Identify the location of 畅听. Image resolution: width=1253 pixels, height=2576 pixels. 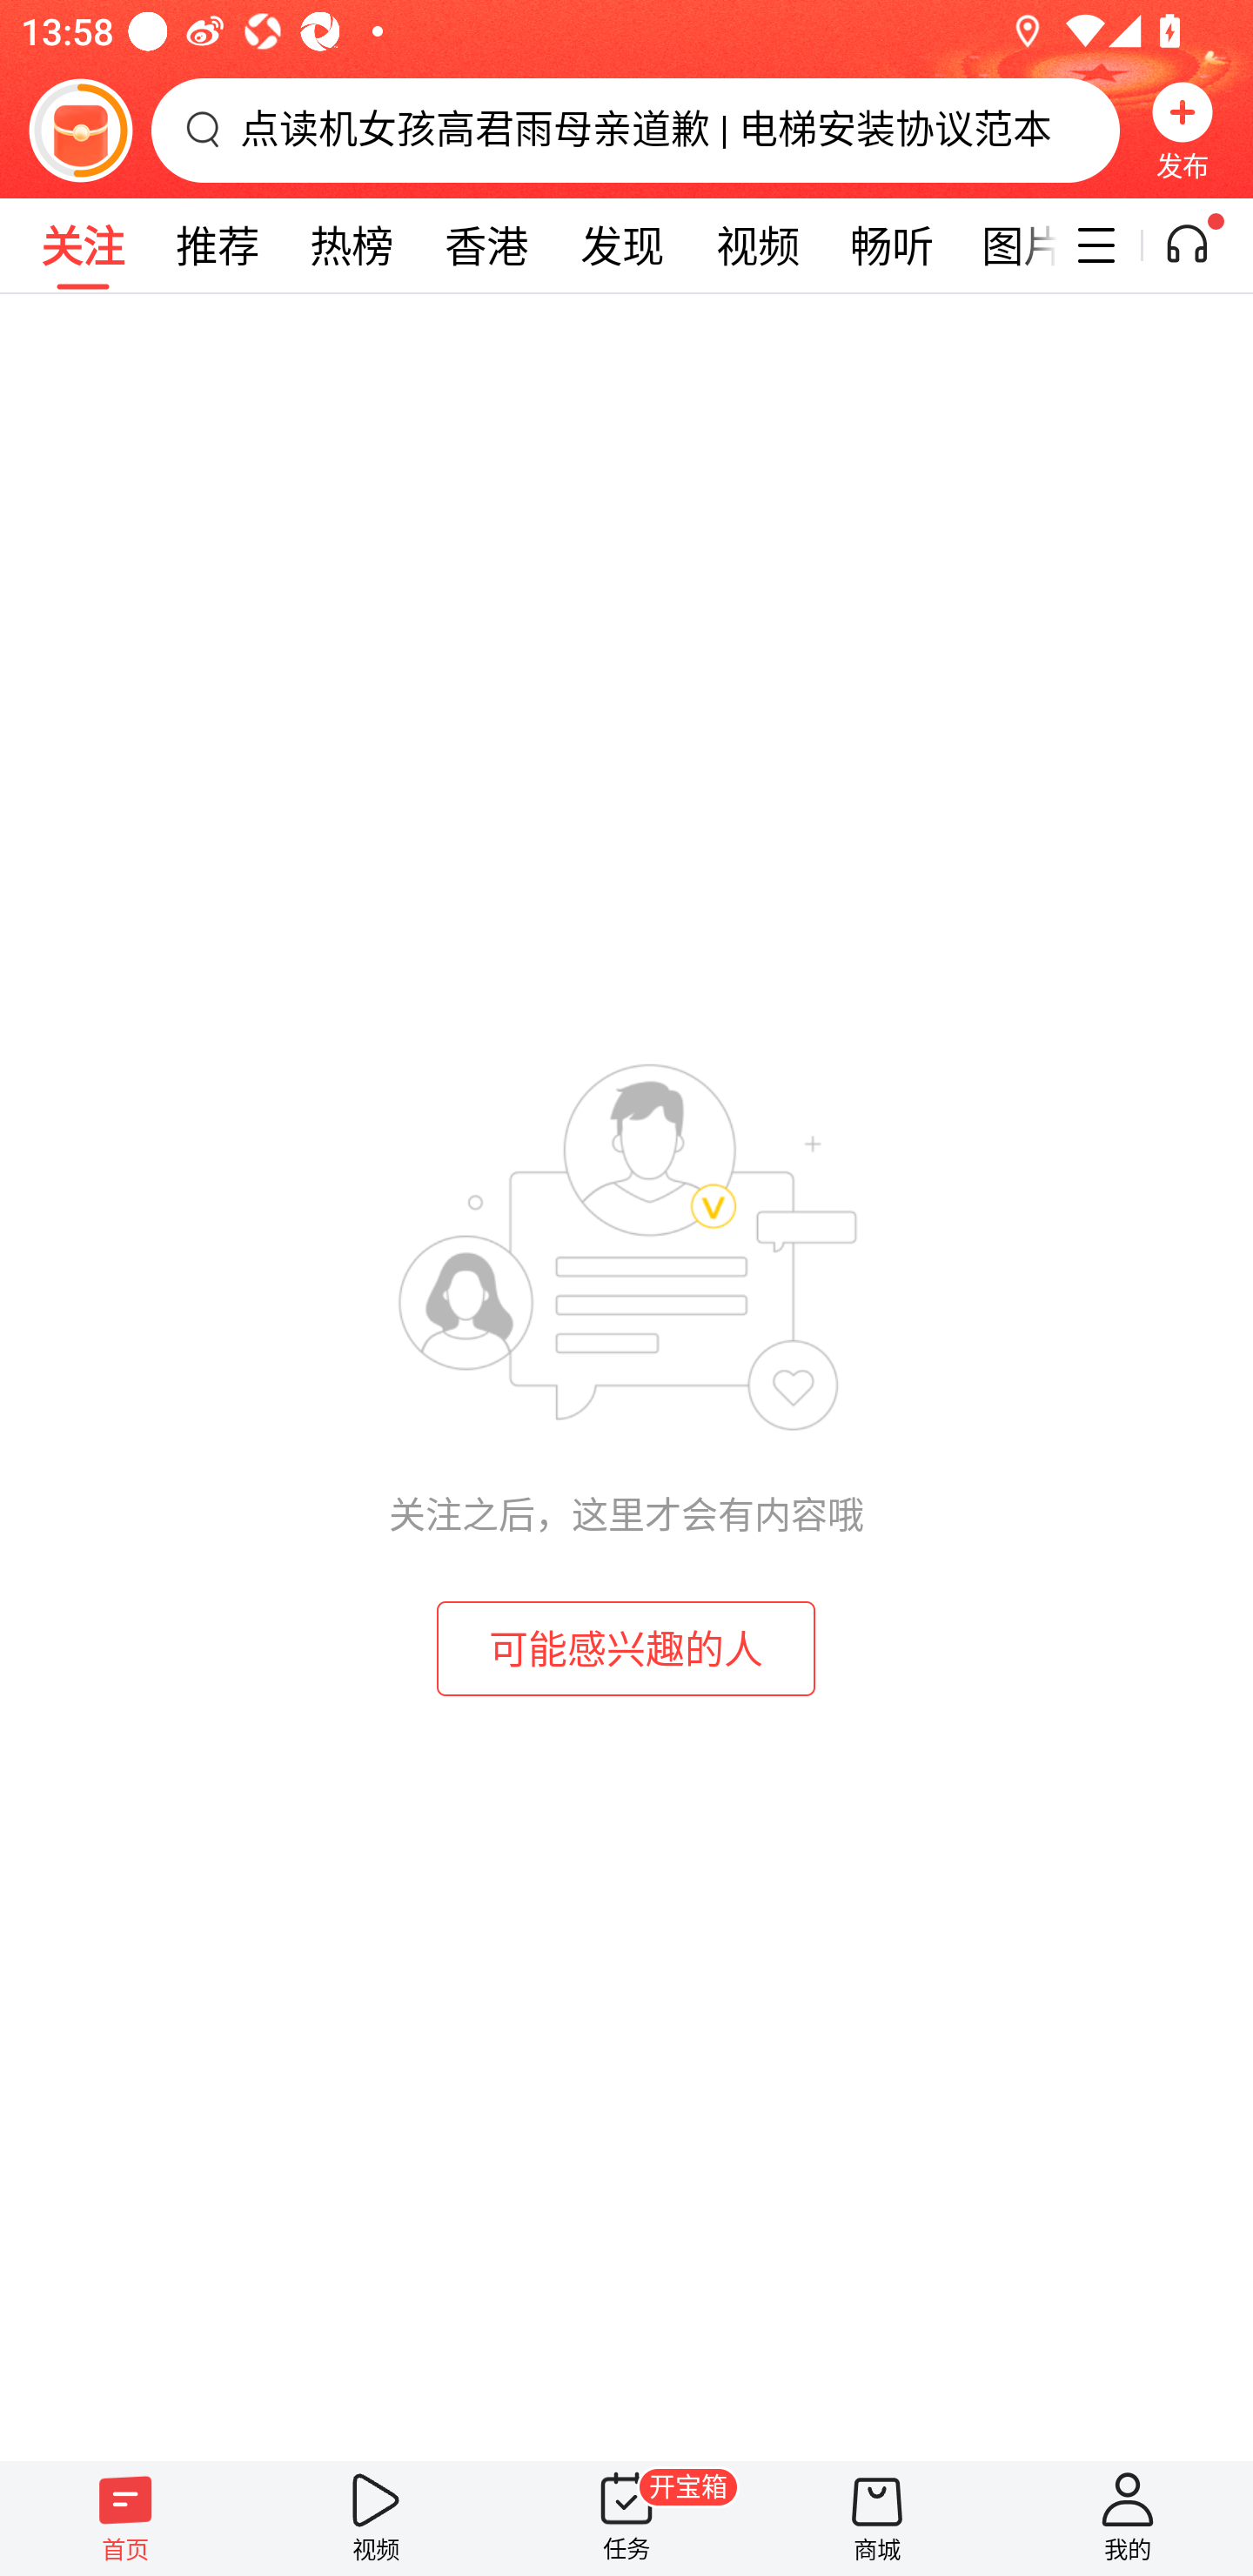
(891, 245).